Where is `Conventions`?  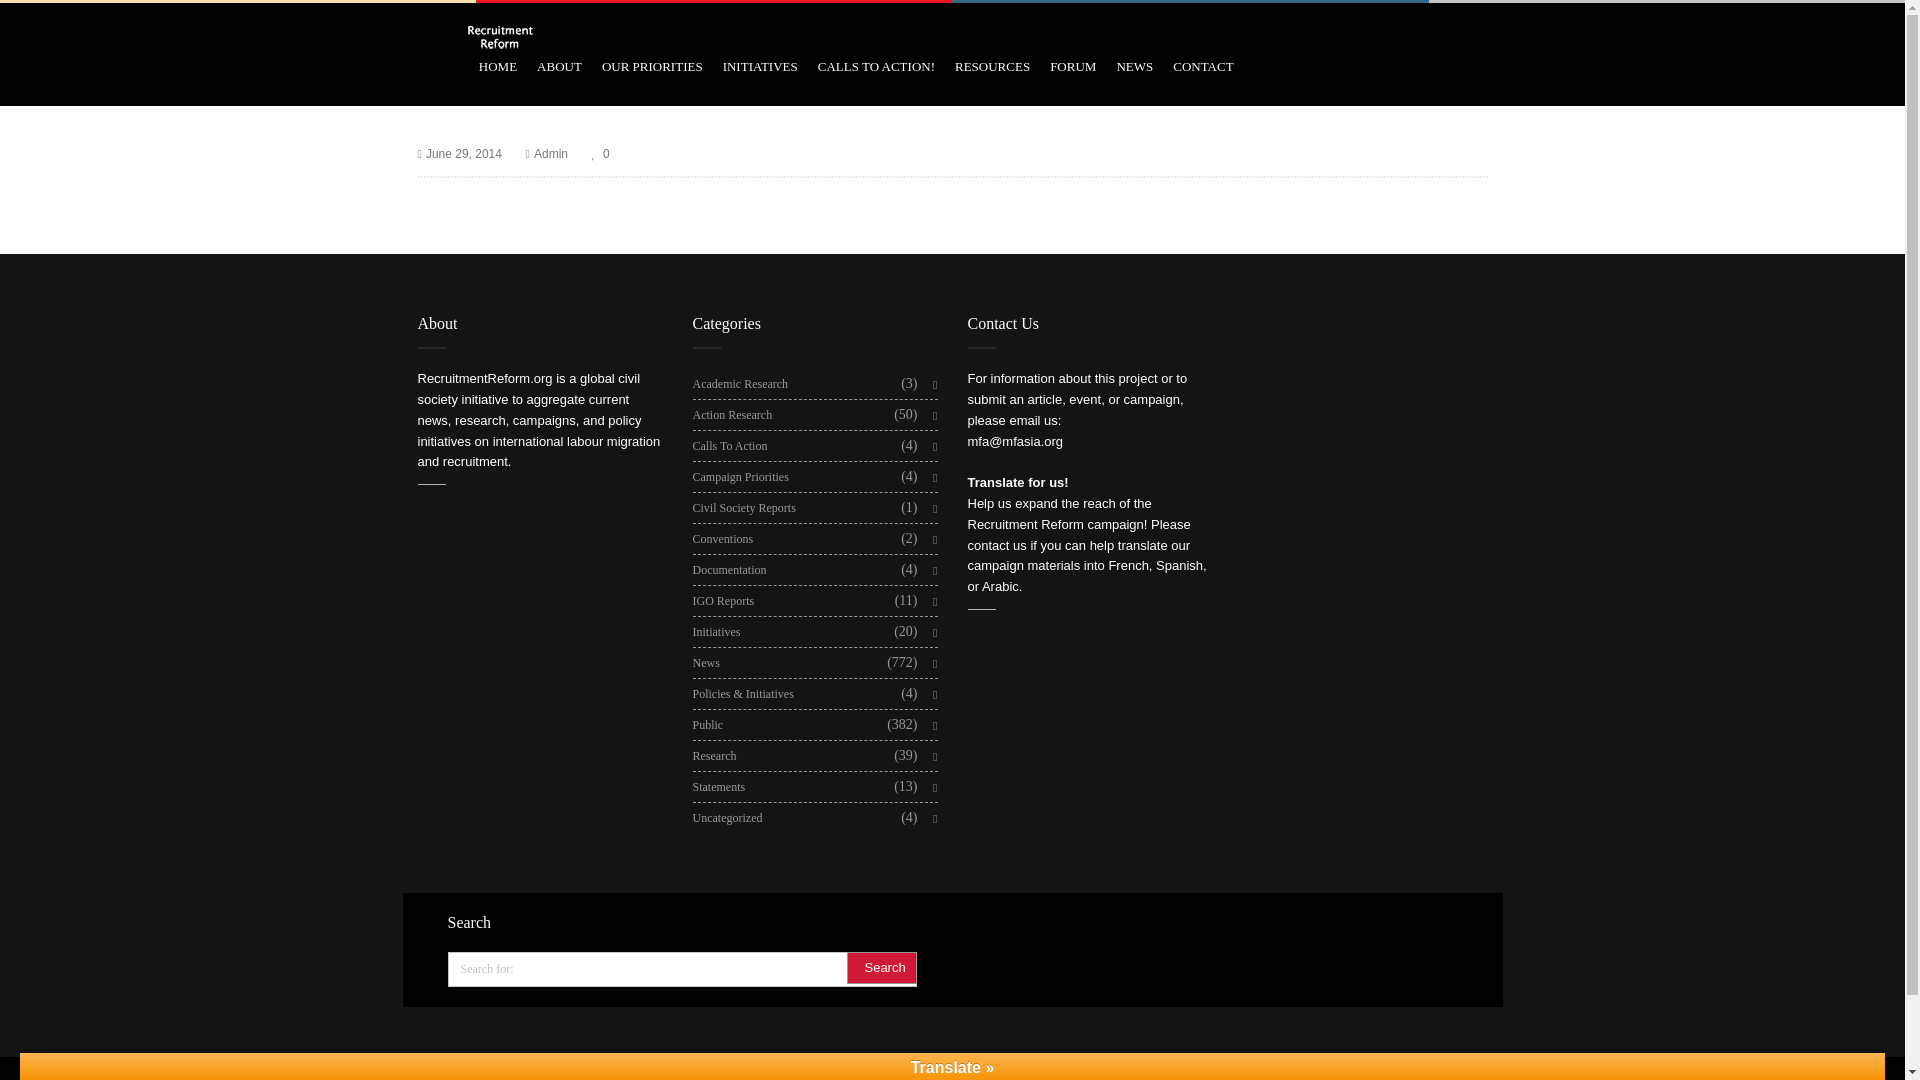 Conventions is located at coordinates (722, 538).